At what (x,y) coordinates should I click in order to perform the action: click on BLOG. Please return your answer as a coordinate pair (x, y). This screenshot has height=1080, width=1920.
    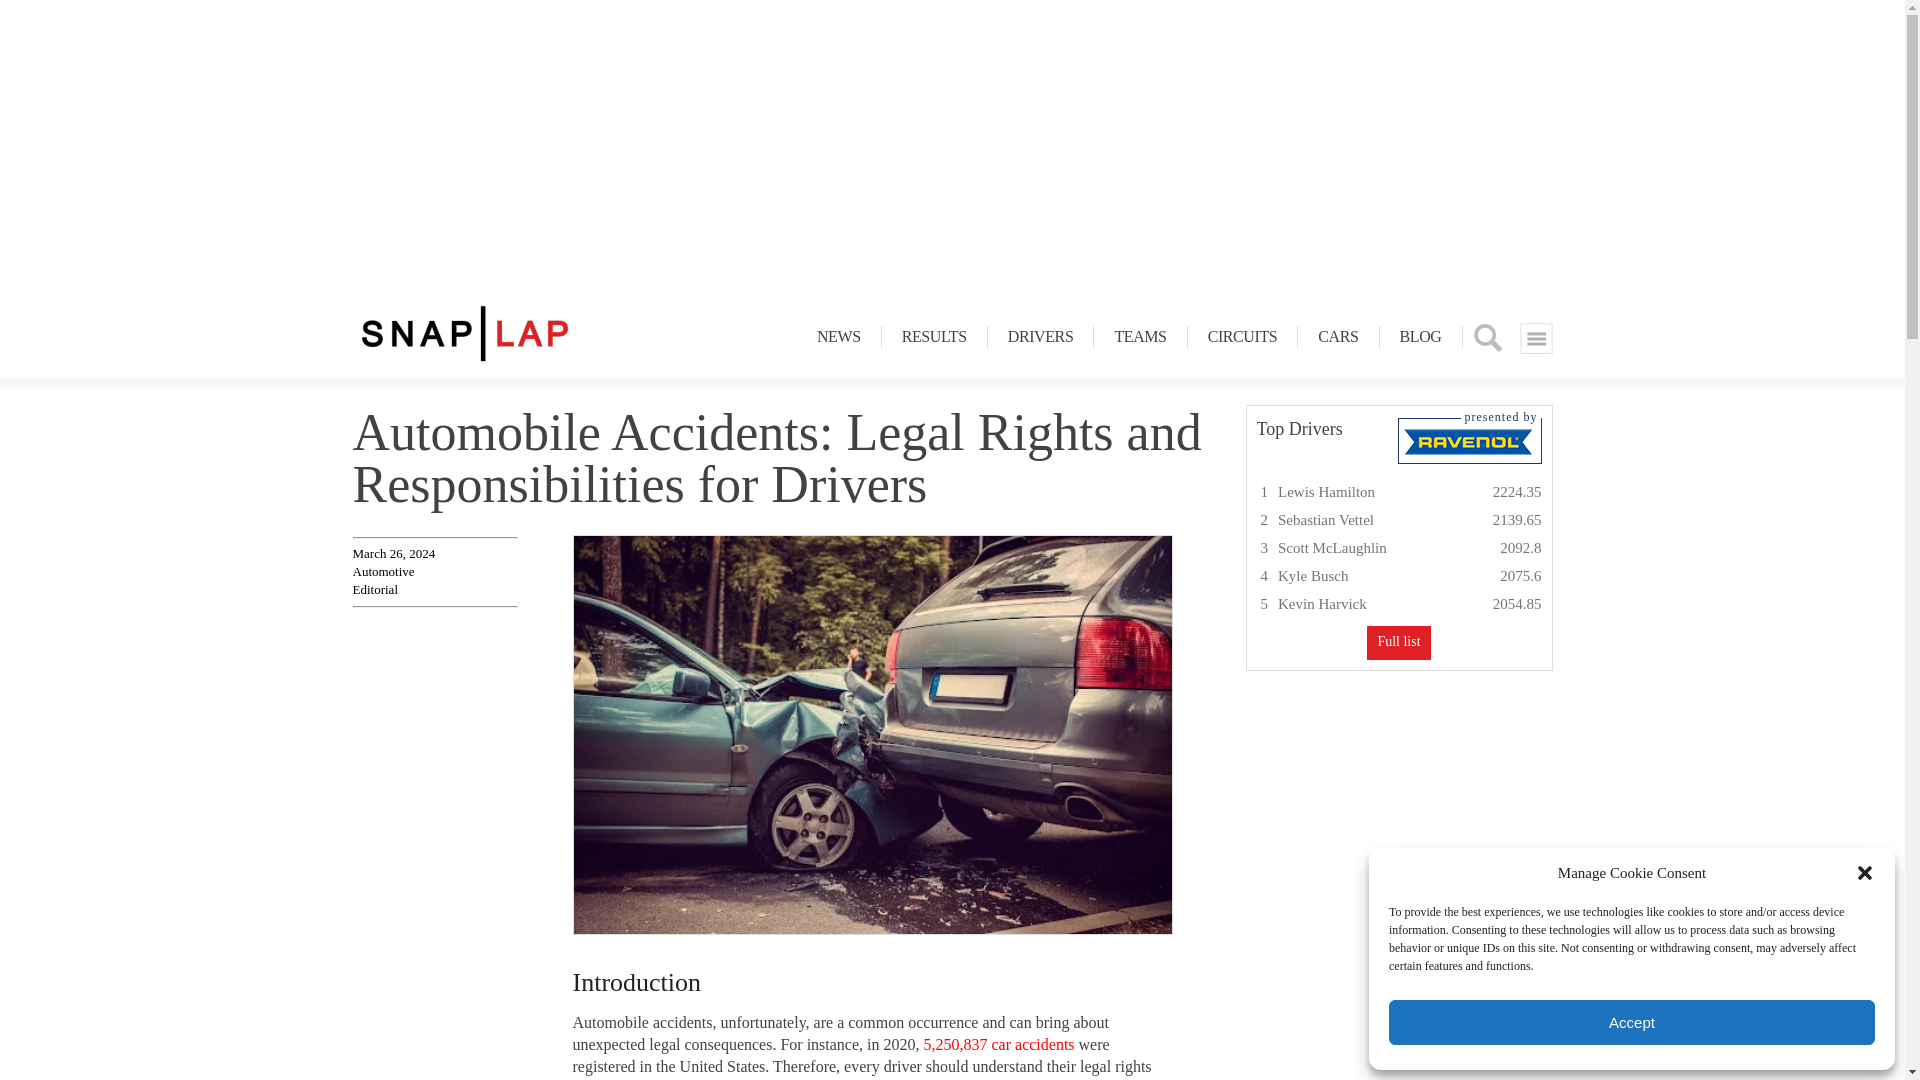
    Looking at the image, I should click on (1422, 336).